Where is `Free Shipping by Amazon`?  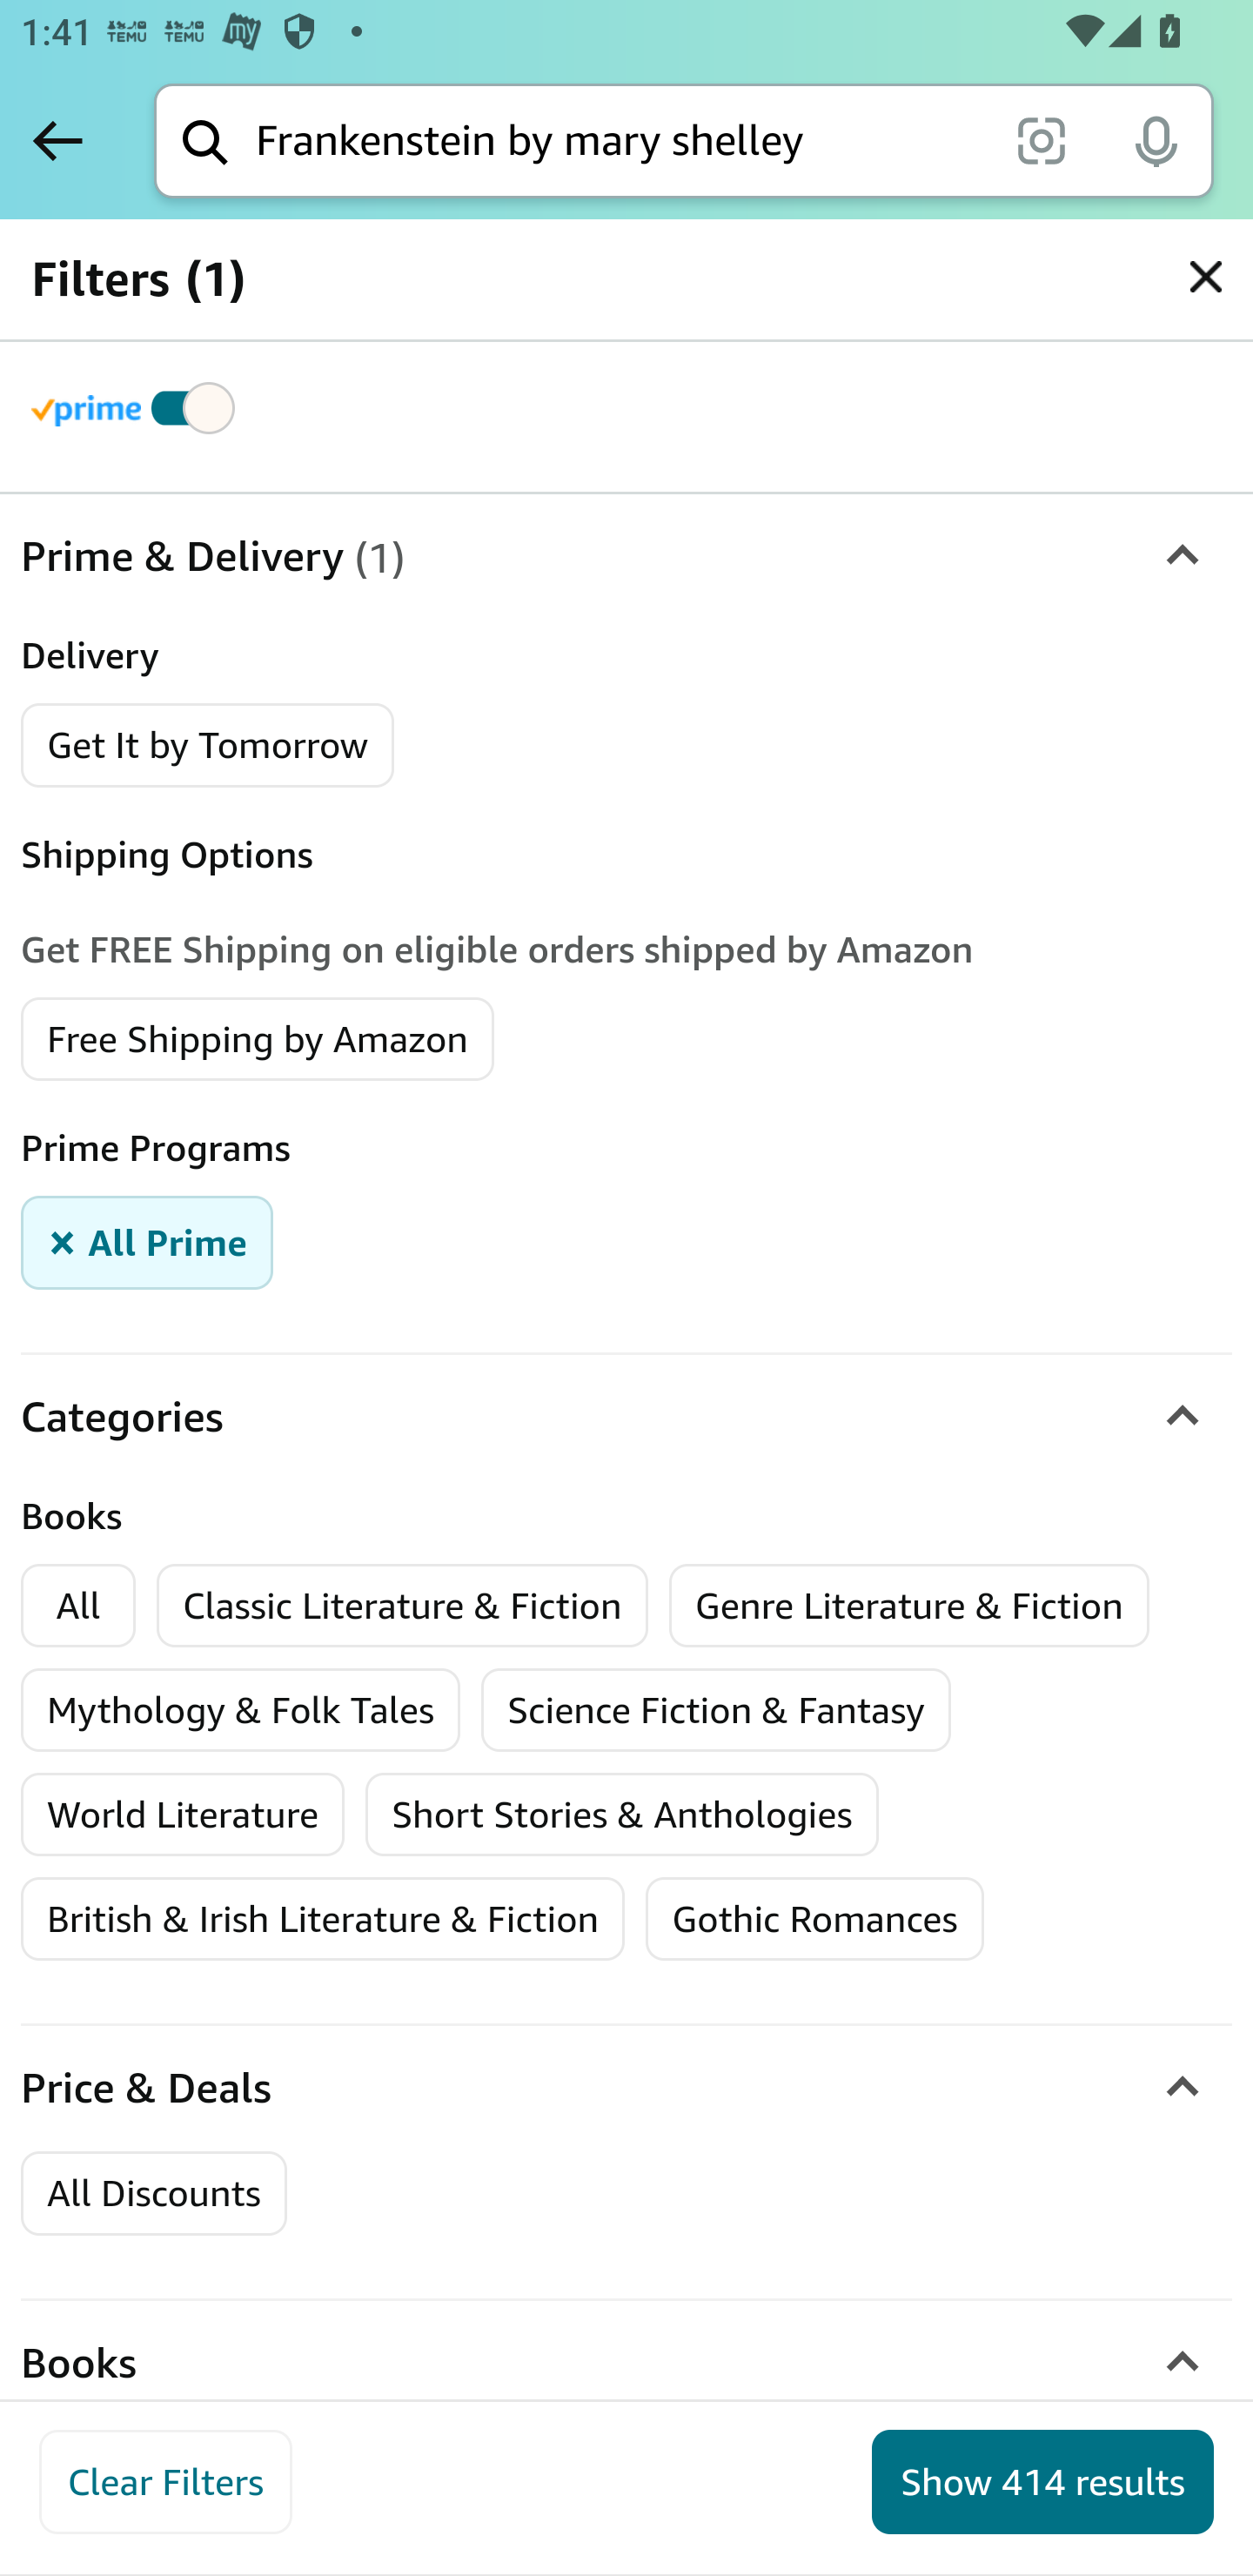 Free Shipping by Amazon is located at coordinates (258, 1037).